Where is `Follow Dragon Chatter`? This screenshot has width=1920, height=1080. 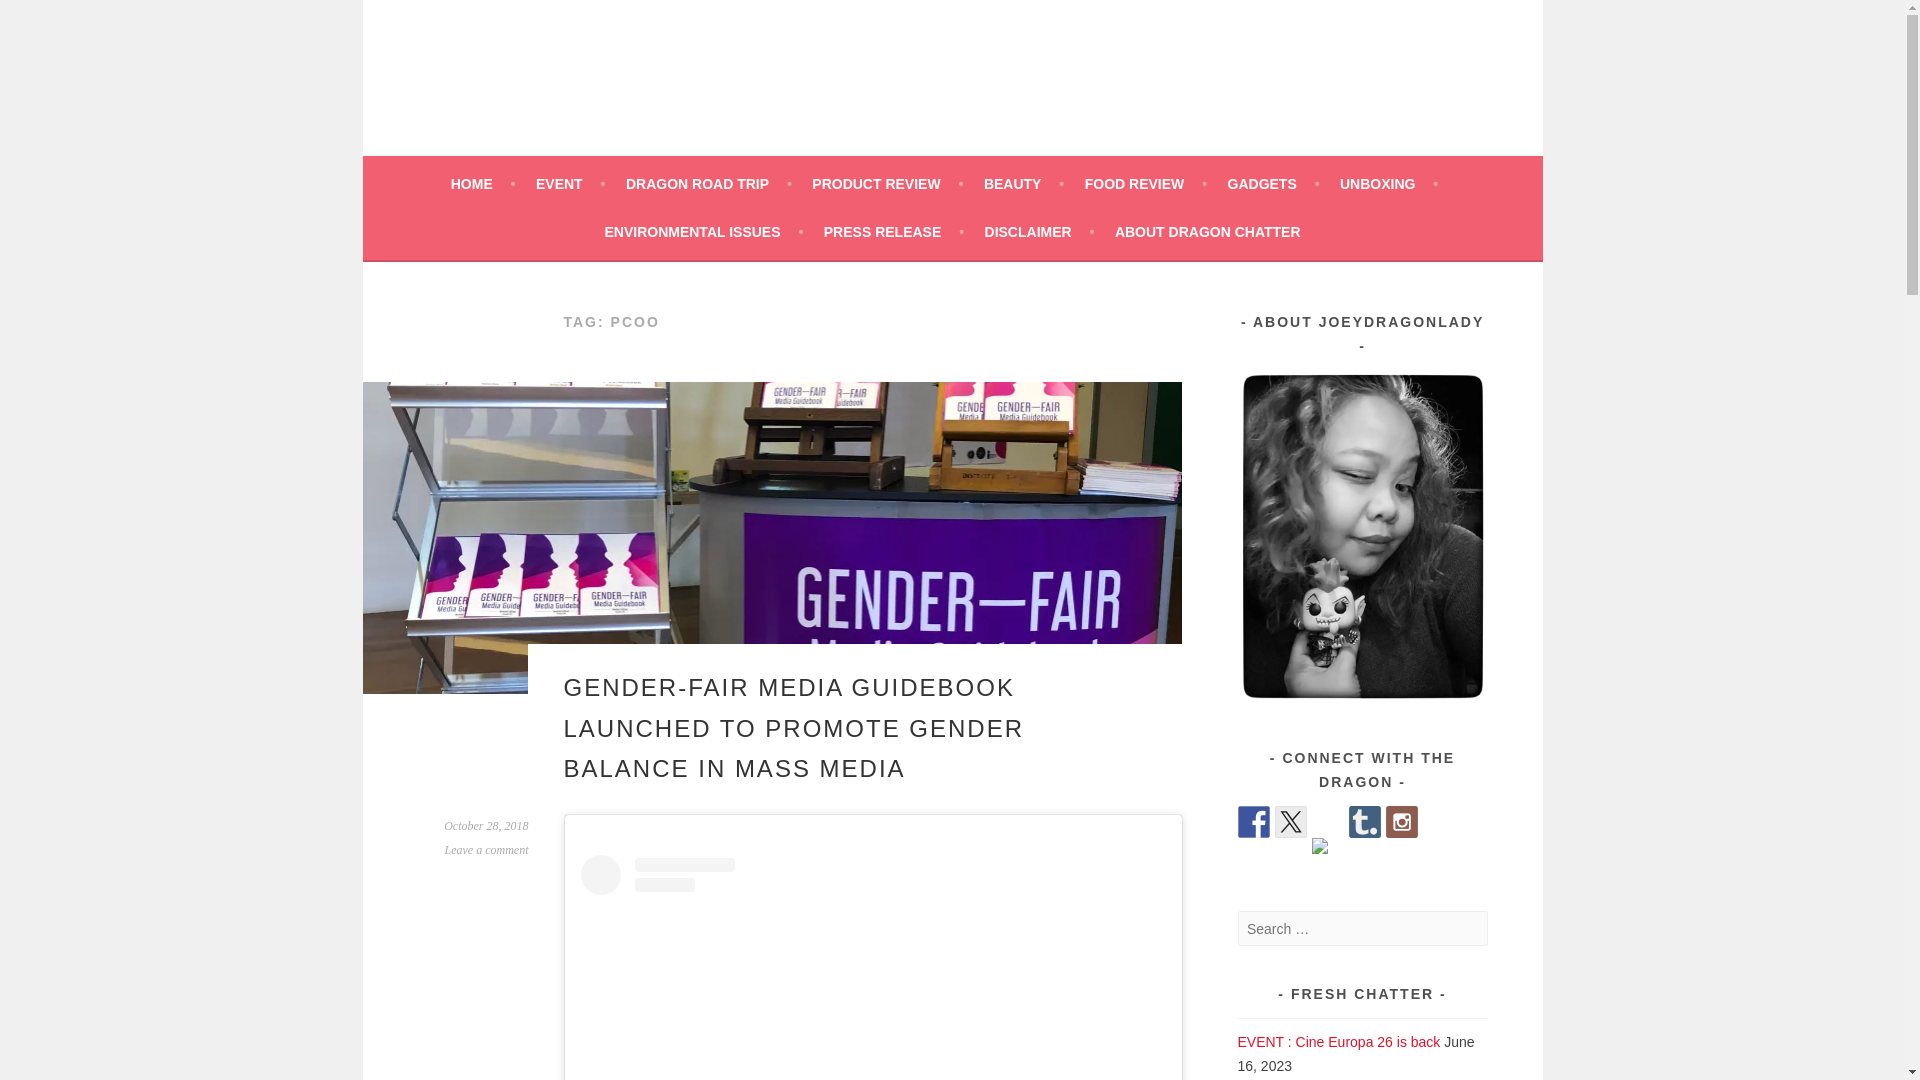
Follow Dragon Chatter is located at coordinates (1254, 822).